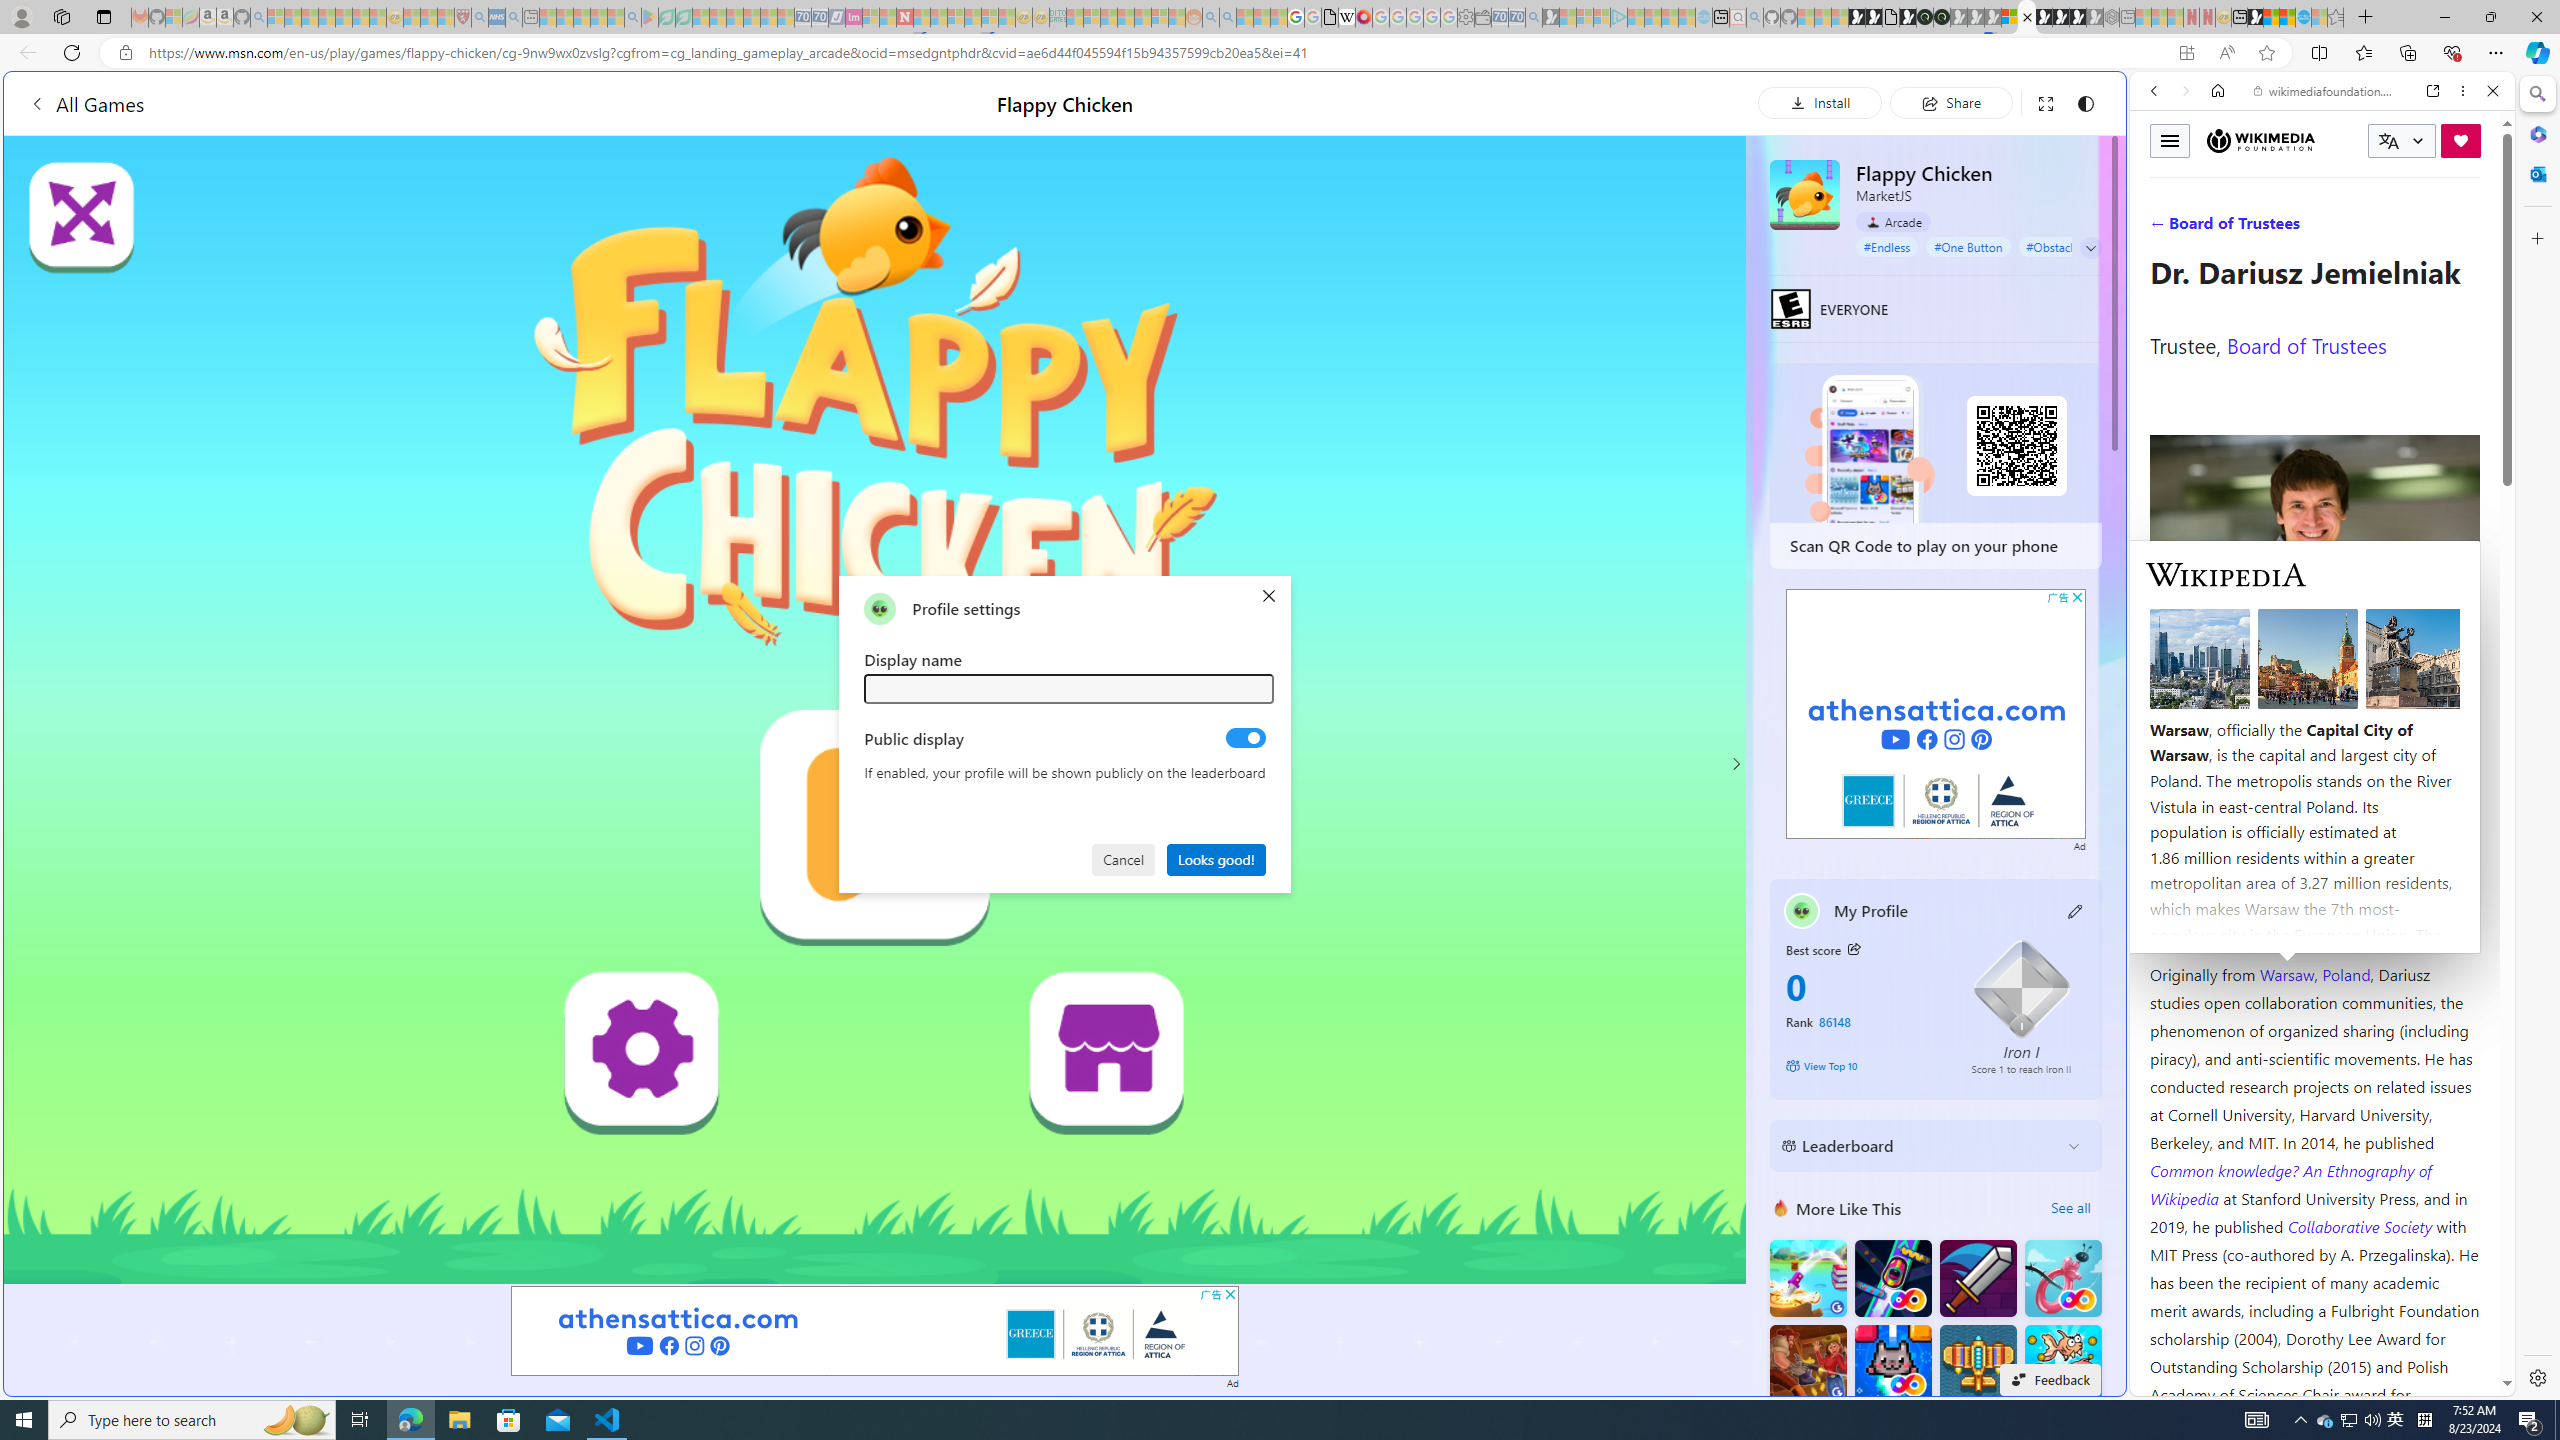 This screenshot has height=1440, width=2560. Describe the element at coordinates (2272, 17) in the screenshot. I see `World - MSN` at that location.